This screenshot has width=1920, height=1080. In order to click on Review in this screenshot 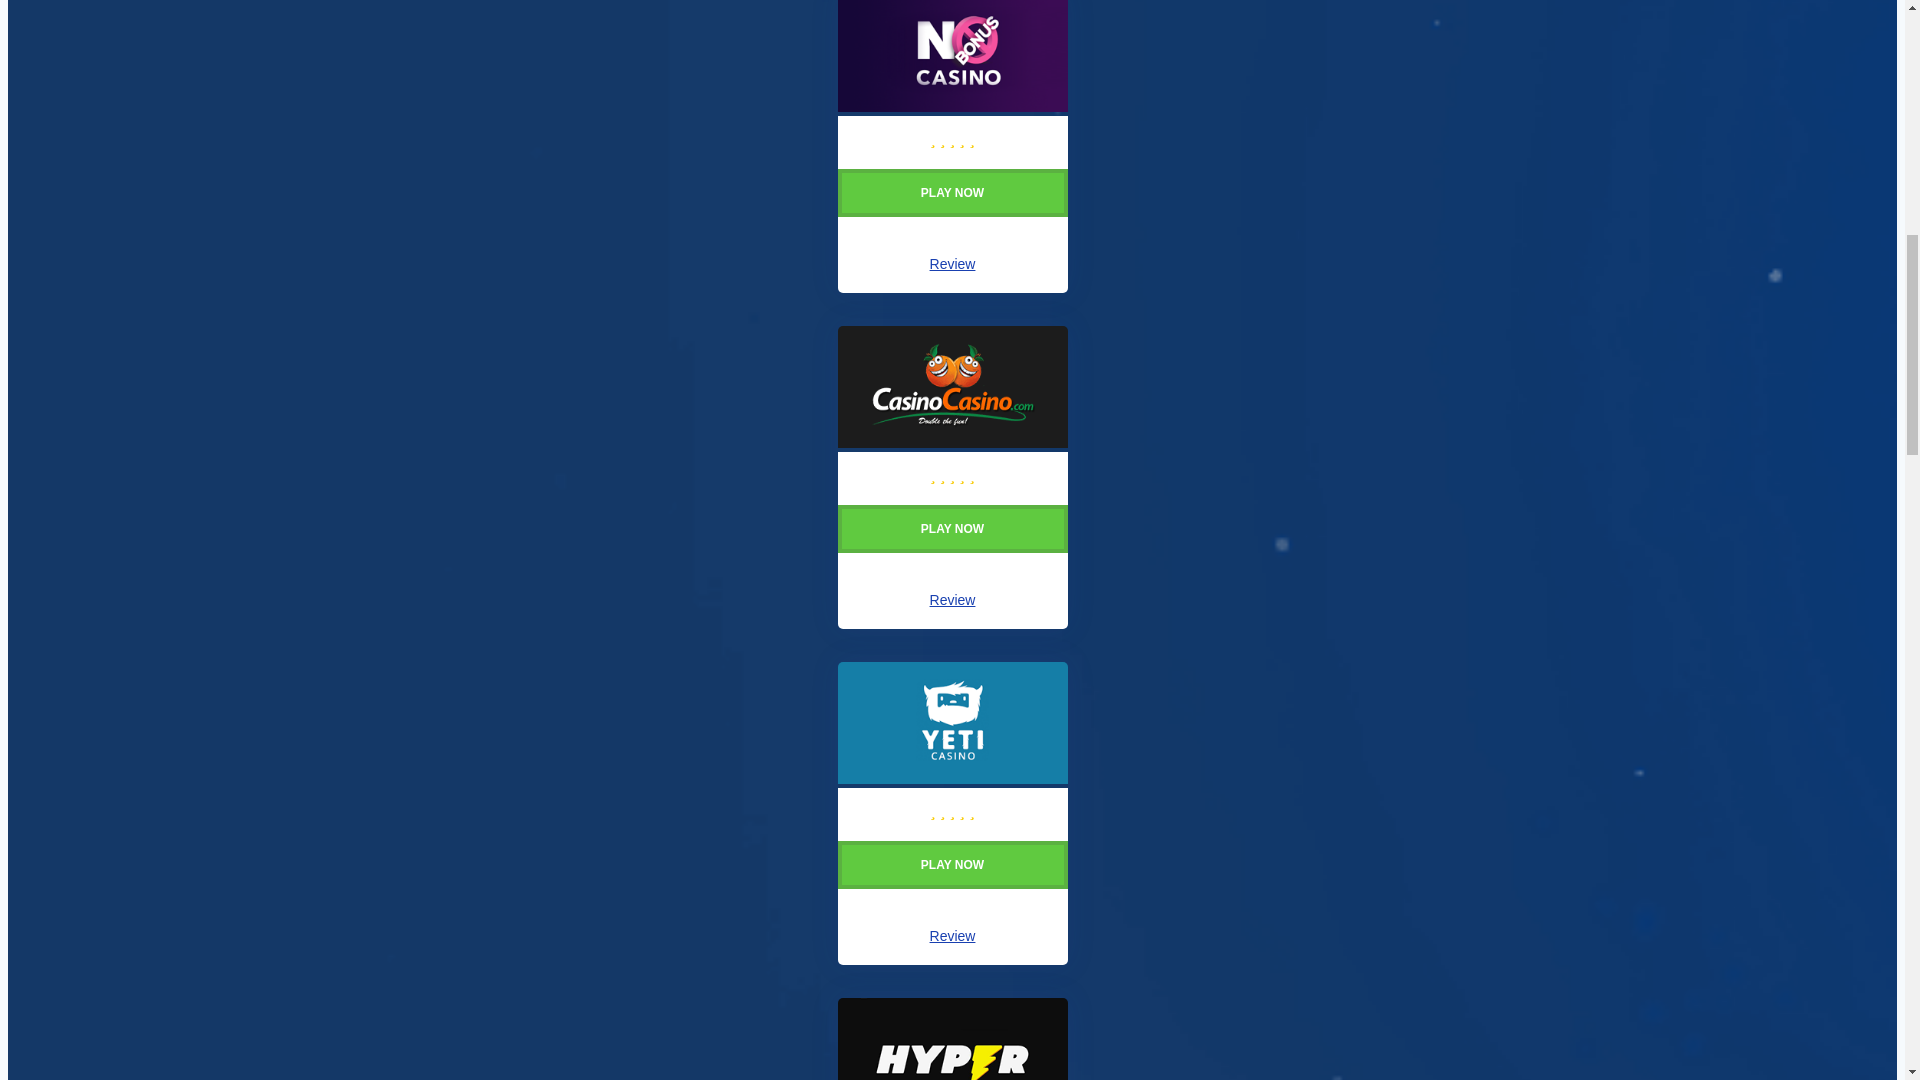, I will do `click(952, 935)`.